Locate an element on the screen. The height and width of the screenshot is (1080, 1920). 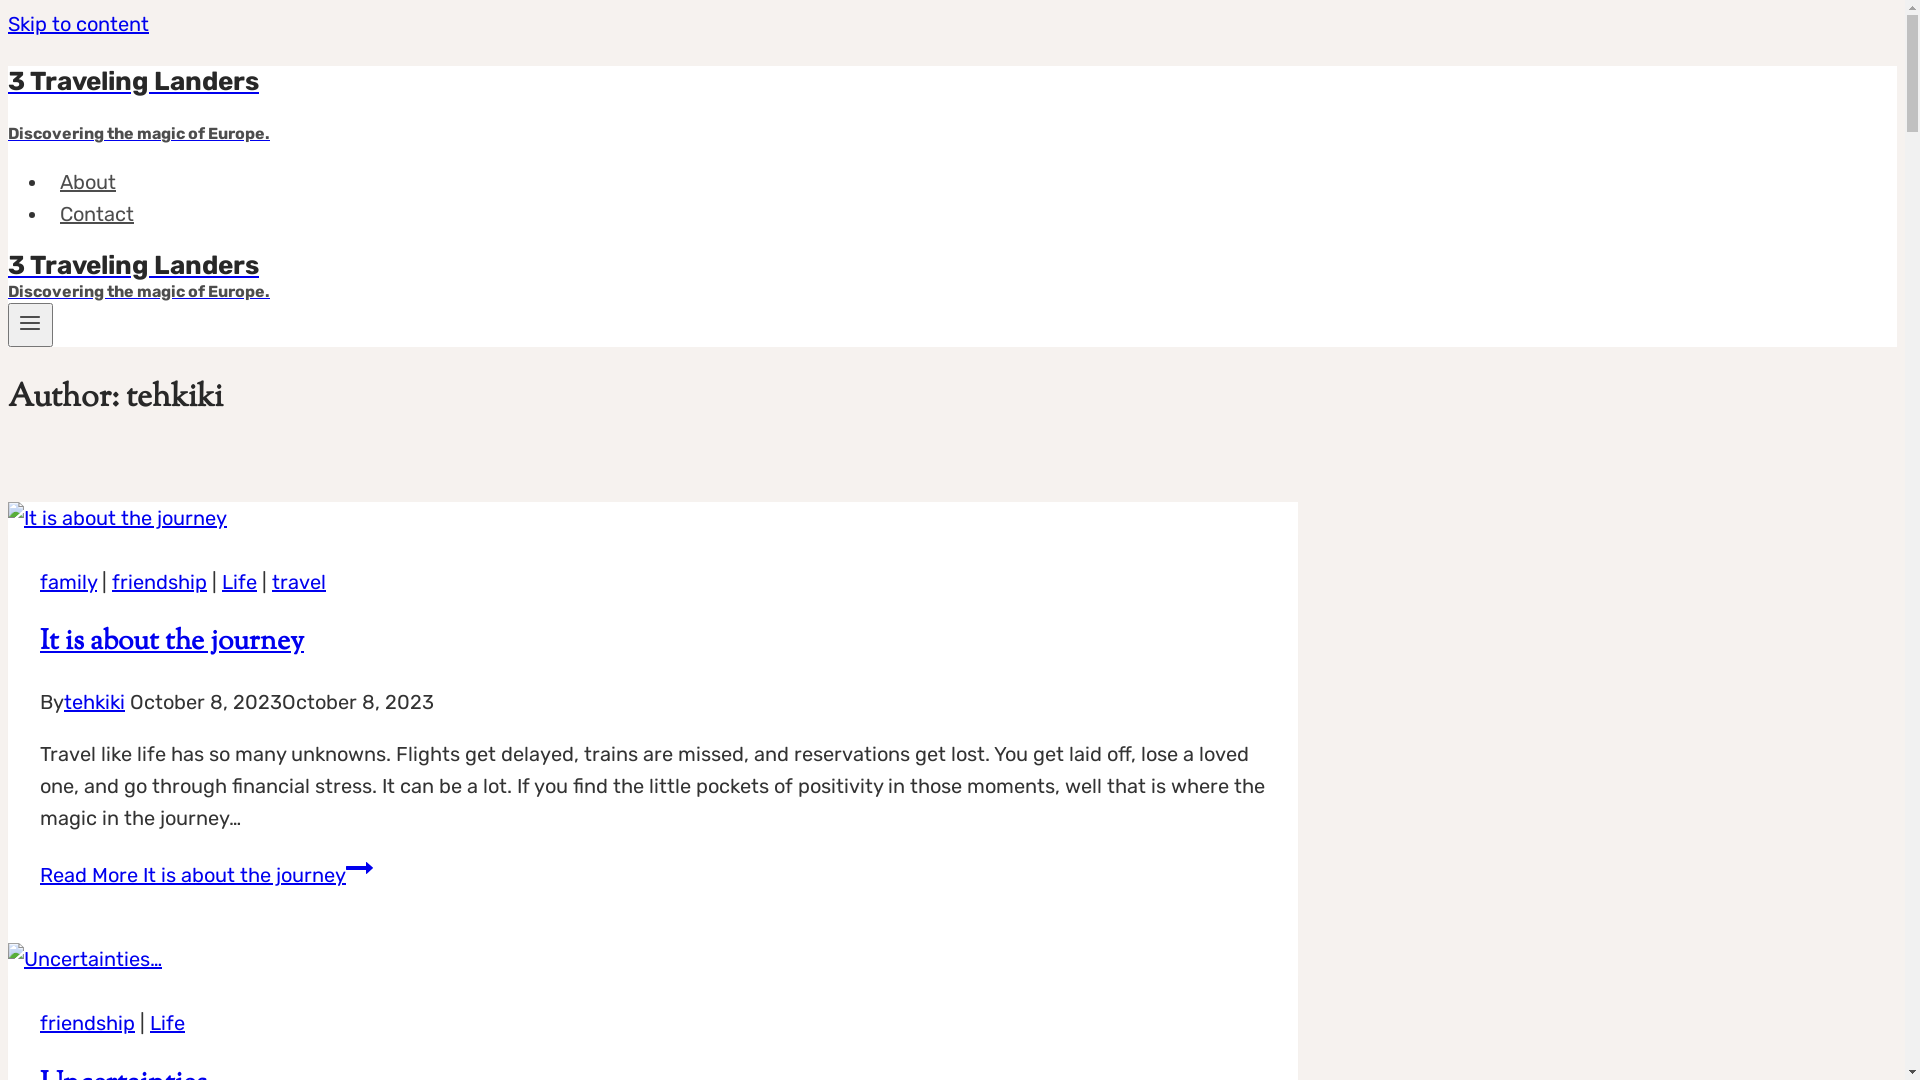
Life is located at coordinates (240, 582).